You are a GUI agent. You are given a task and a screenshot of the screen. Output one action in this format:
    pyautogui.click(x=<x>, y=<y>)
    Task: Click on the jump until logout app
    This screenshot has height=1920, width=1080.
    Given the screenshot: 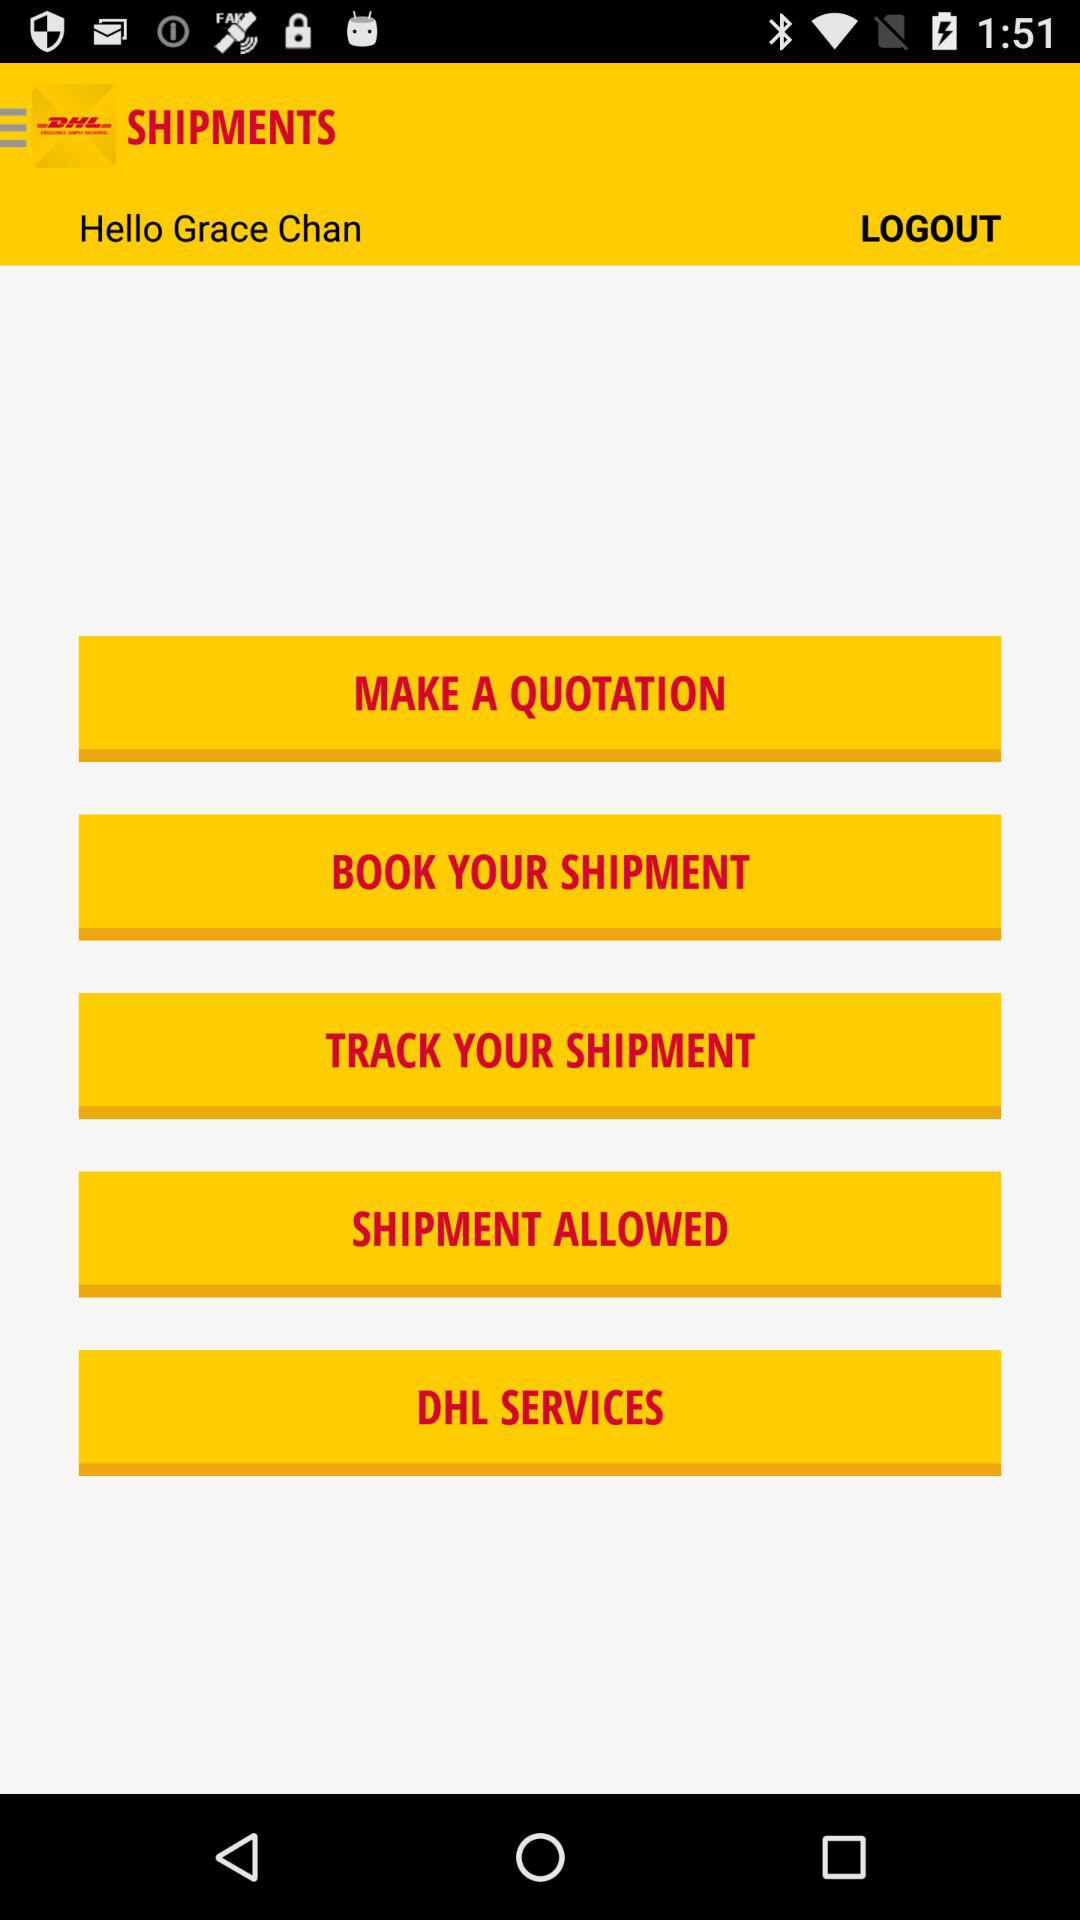 What is the action you would take?
    pyautogui.click(x=930, y=226)
    